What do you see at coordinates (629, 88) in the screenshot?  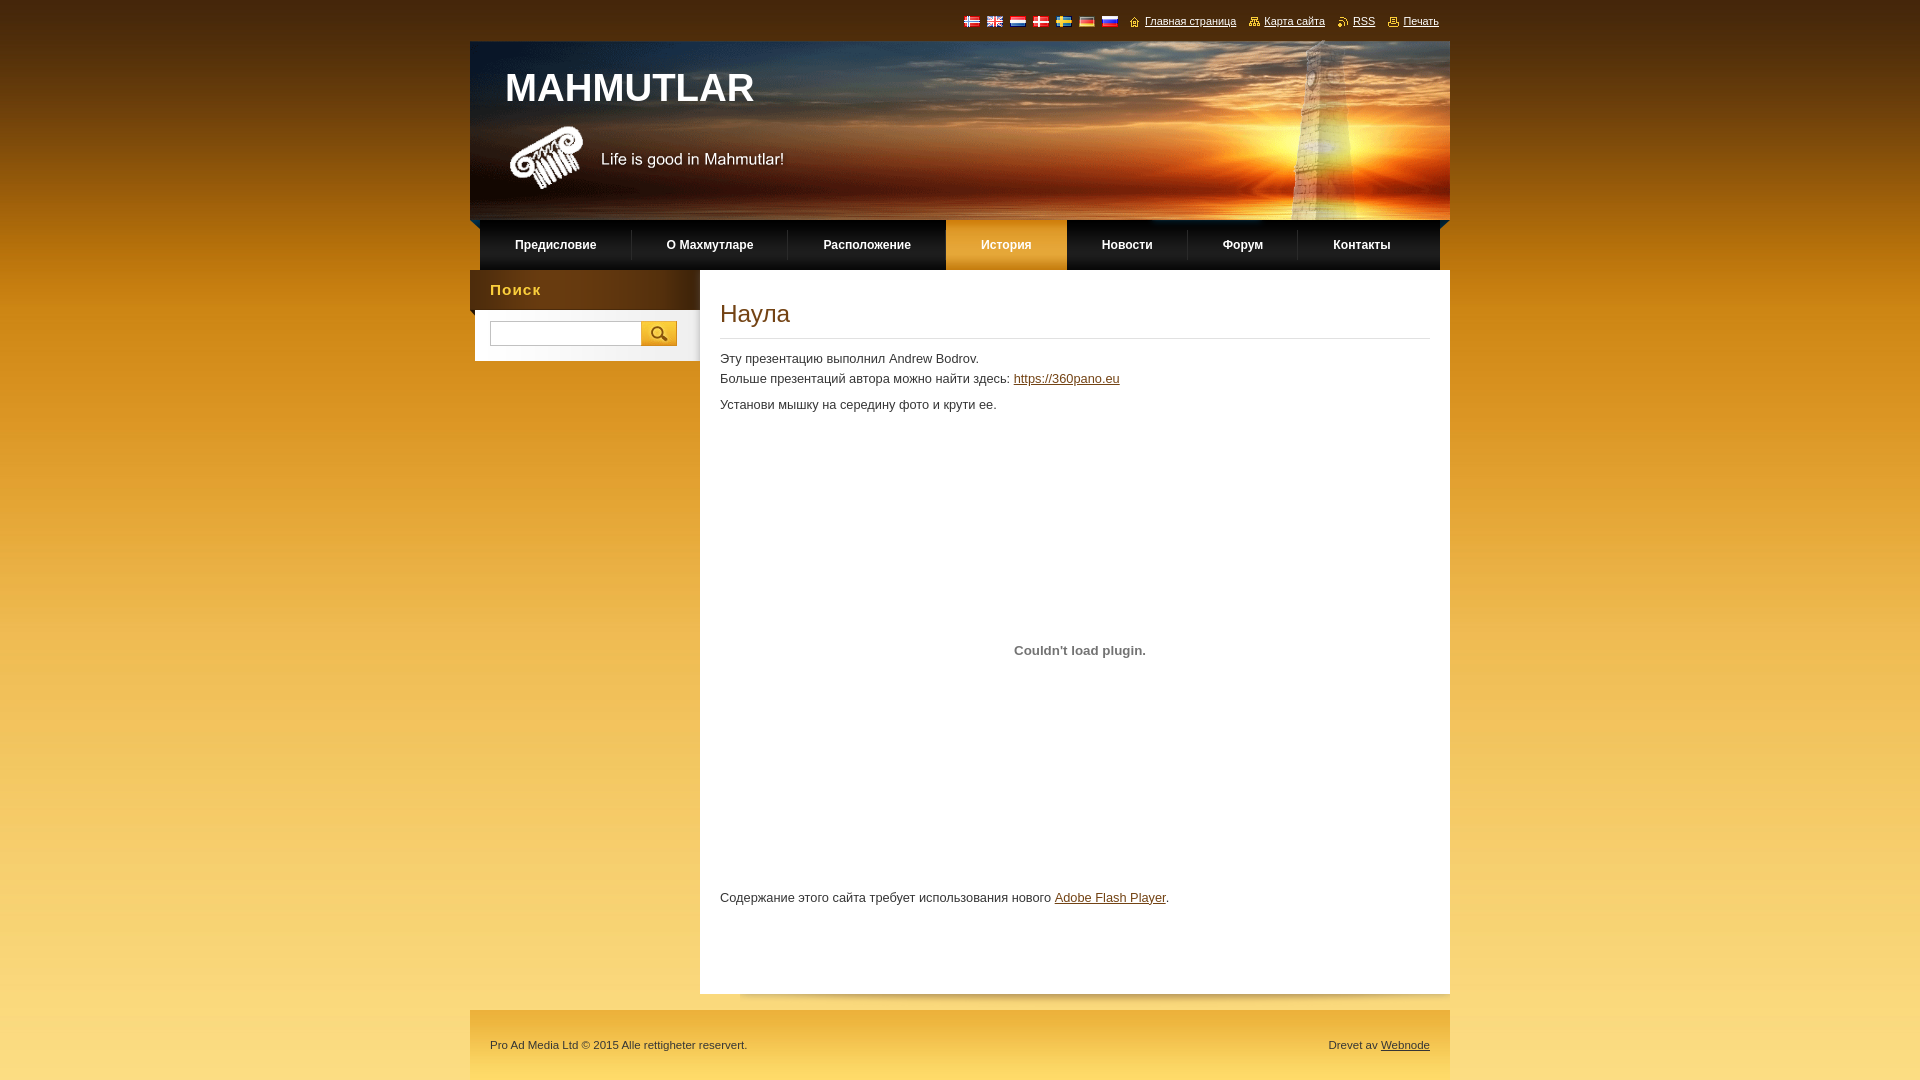 I see `MAHMUTLAR` at bounding box center [629, 88].